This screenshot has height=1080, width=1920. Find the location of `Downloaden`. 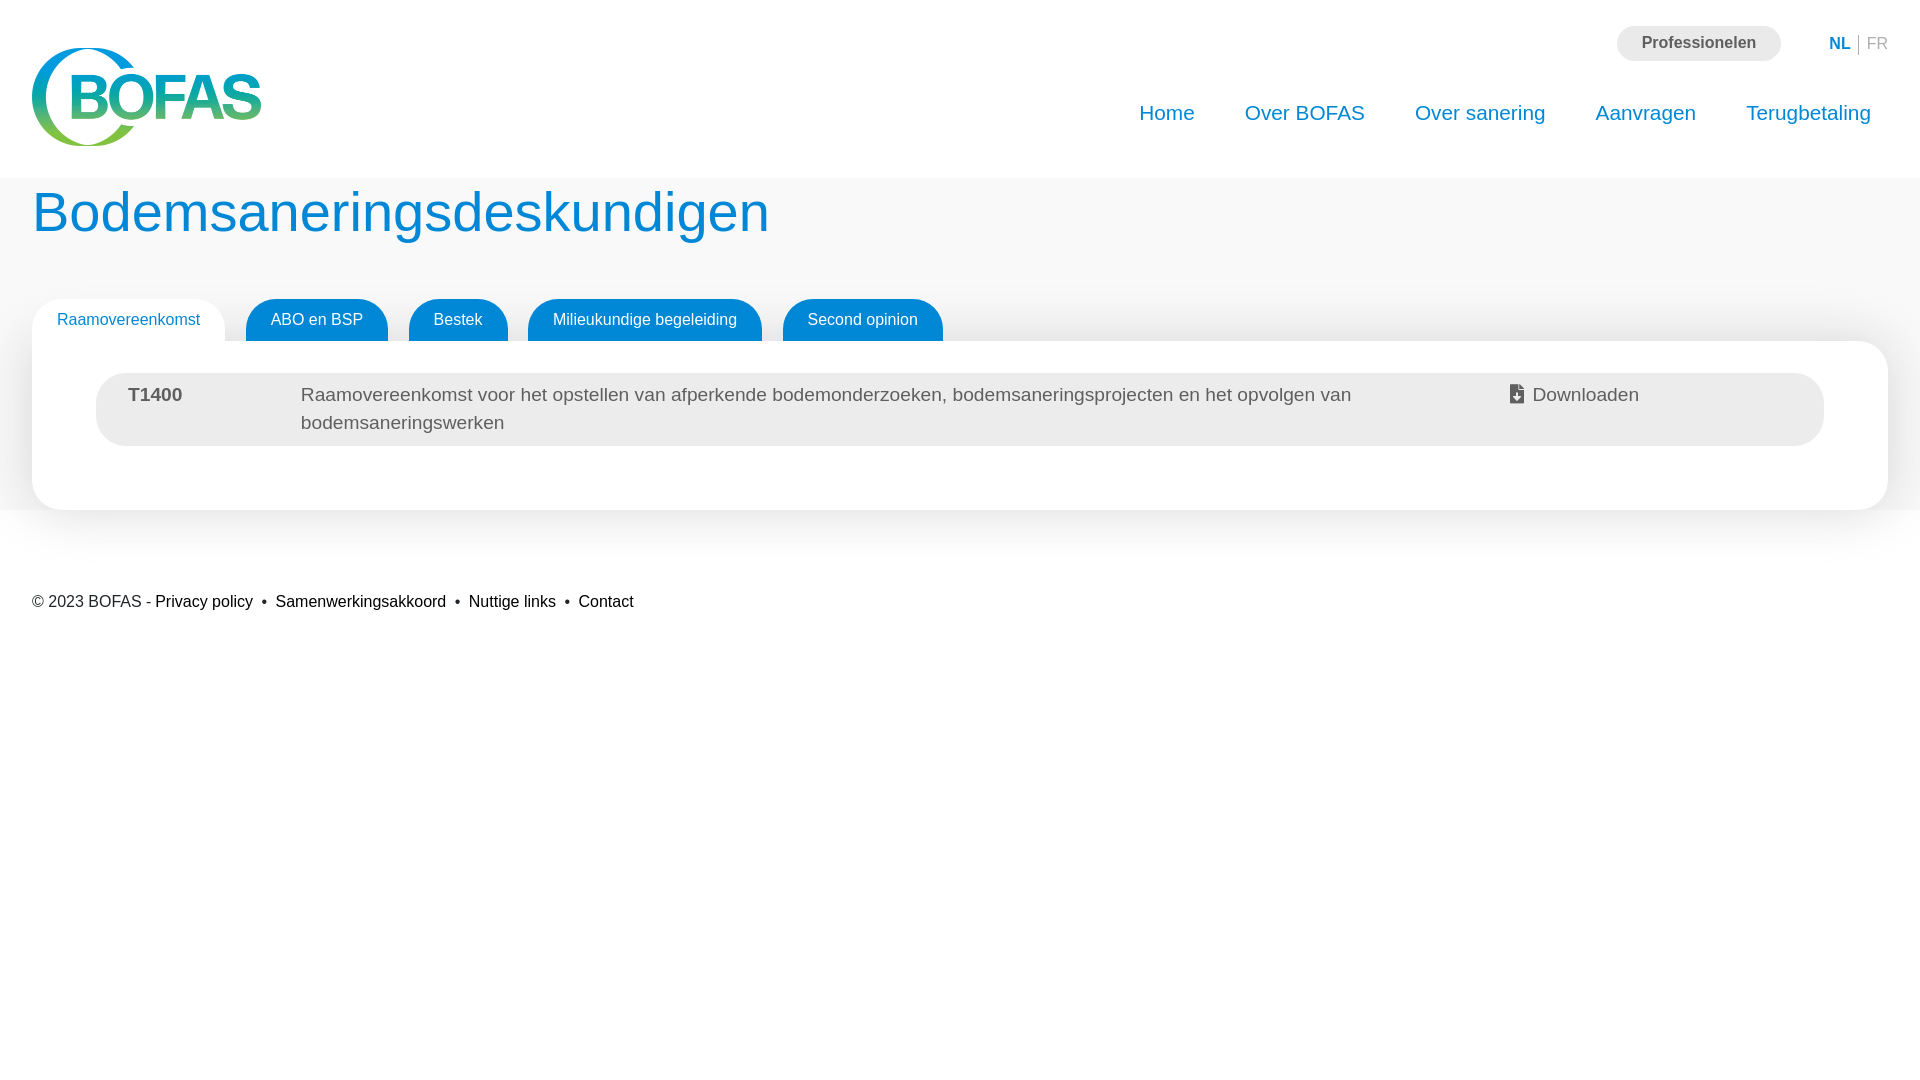

Downloaden is located at coordinates (1651, 410).